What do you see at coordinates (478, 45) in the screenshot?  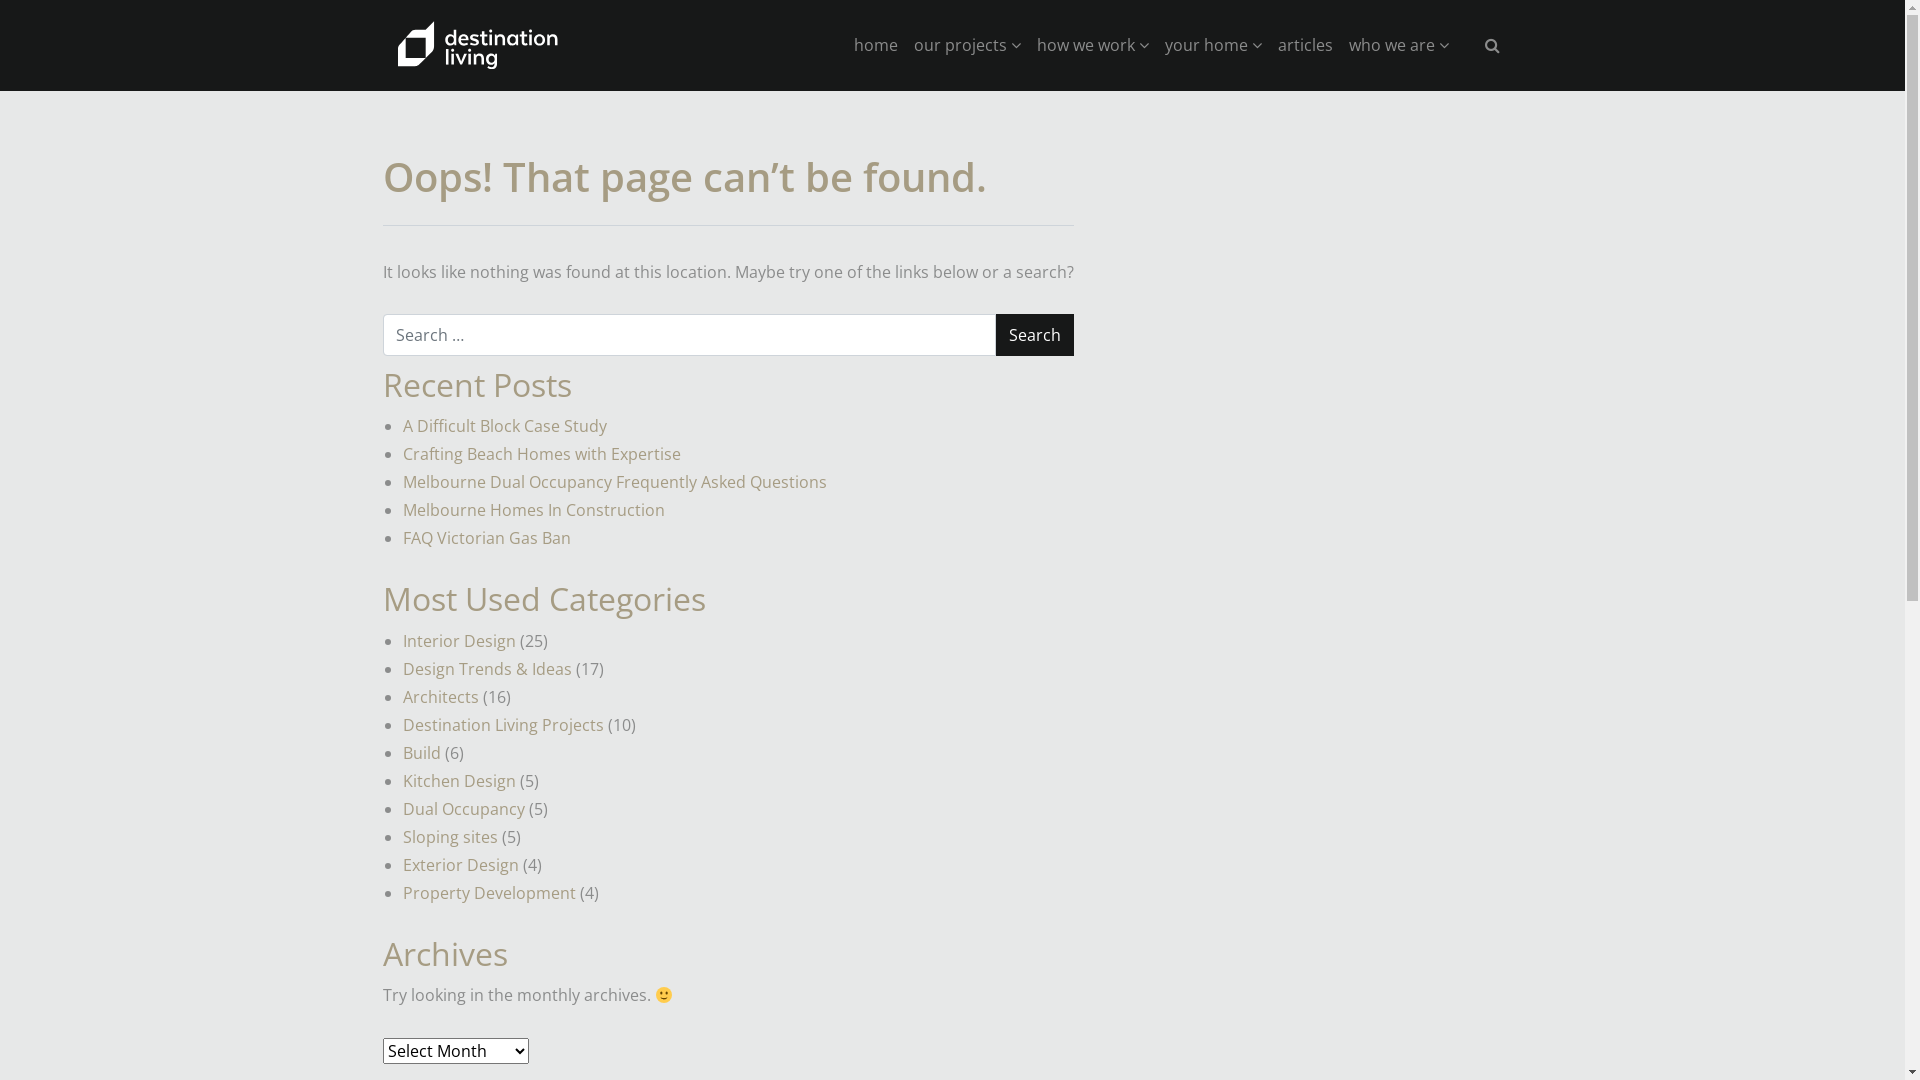 I see `Destination Living` at bounding box center [478, 45].